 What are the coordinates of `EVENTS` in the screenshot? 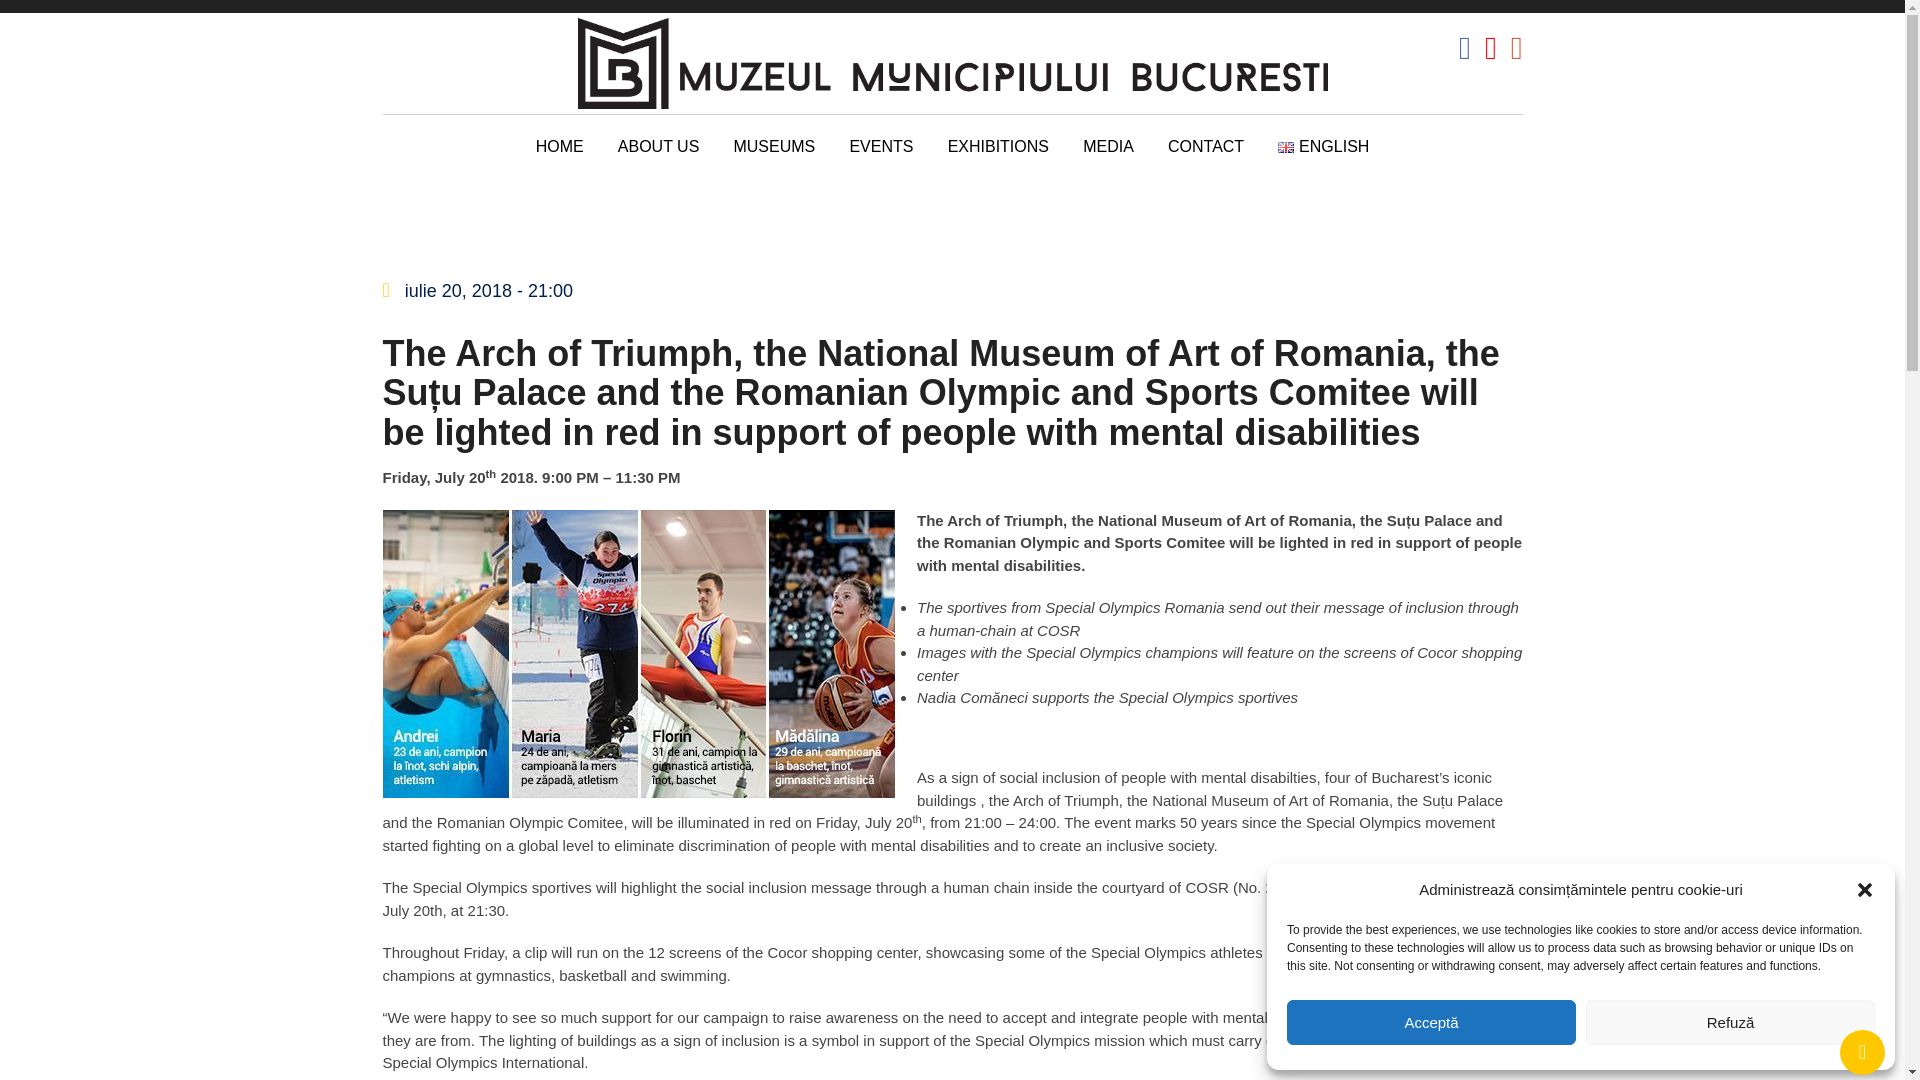 It's located at (880, 156).